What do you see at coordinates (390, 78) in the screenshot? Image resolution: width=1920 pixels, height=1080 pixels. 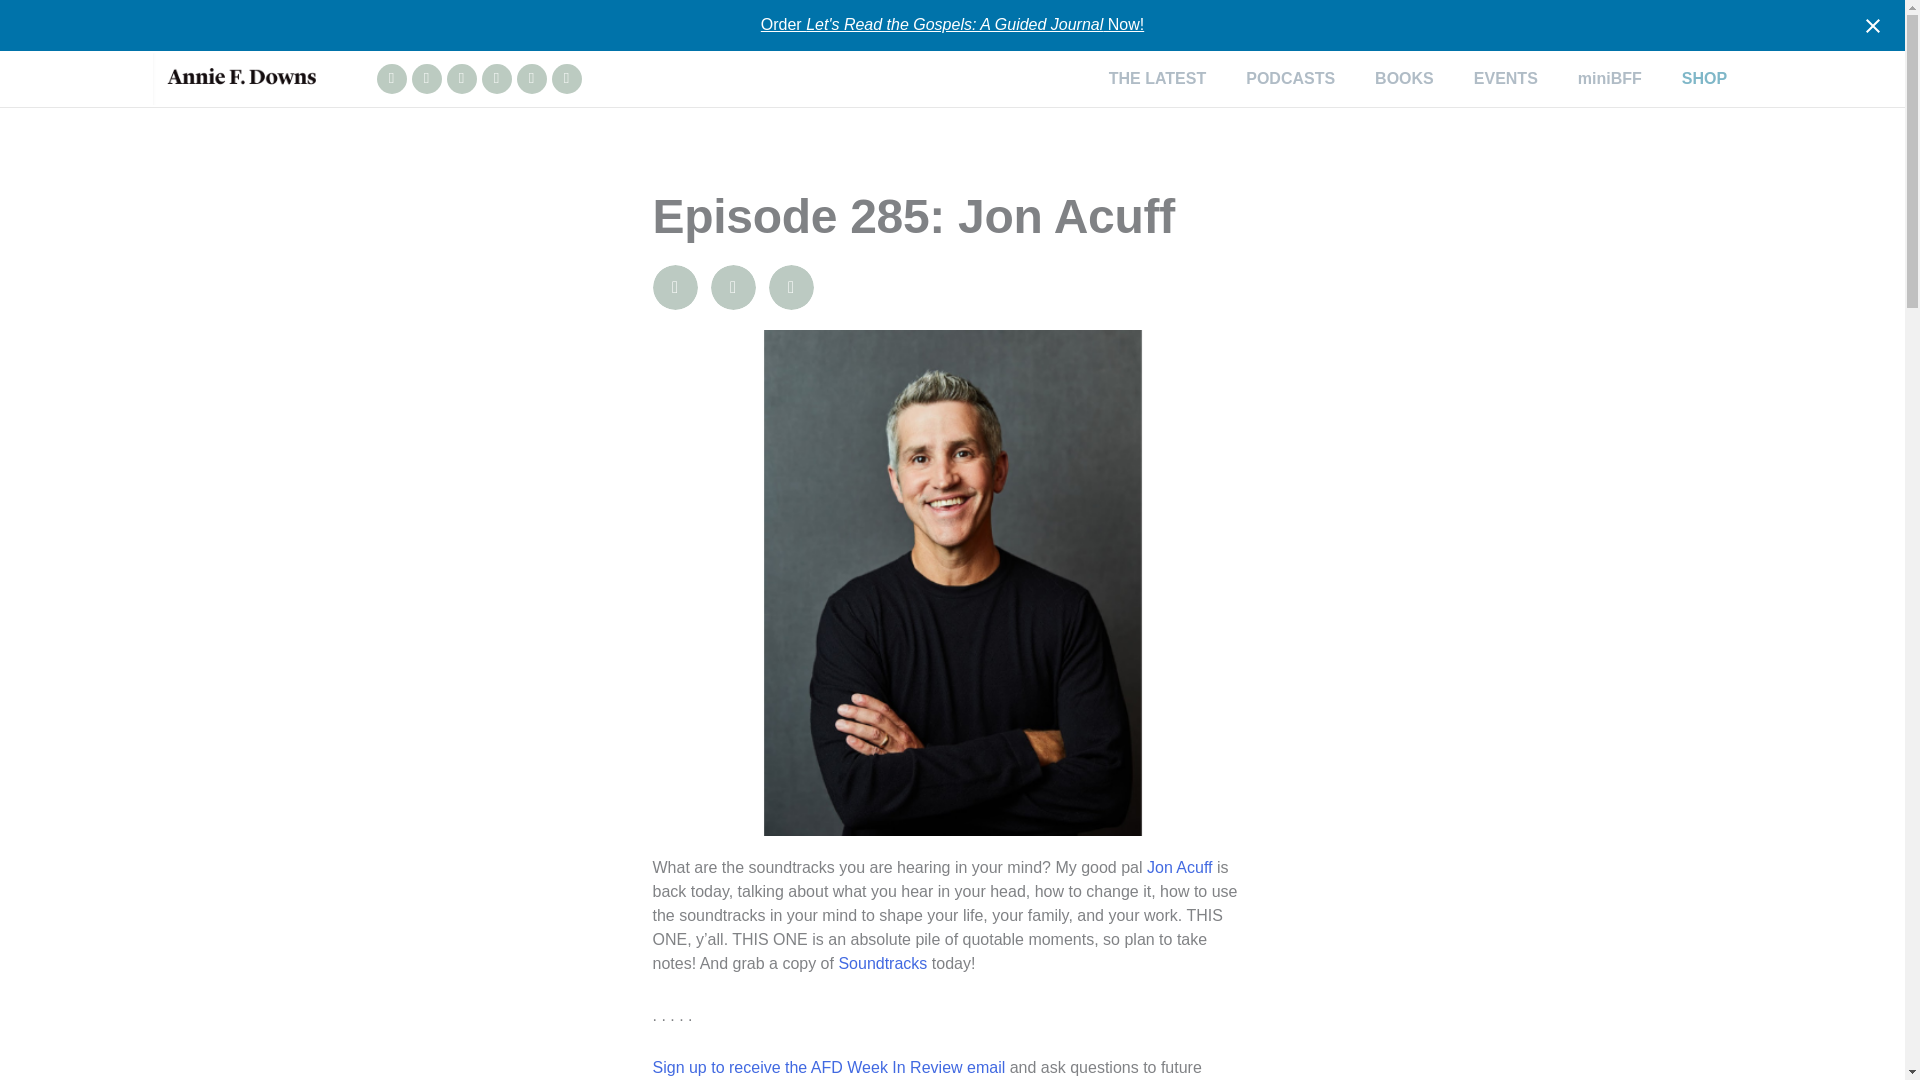 I see `Instagram` at bounding box center [390, 78].